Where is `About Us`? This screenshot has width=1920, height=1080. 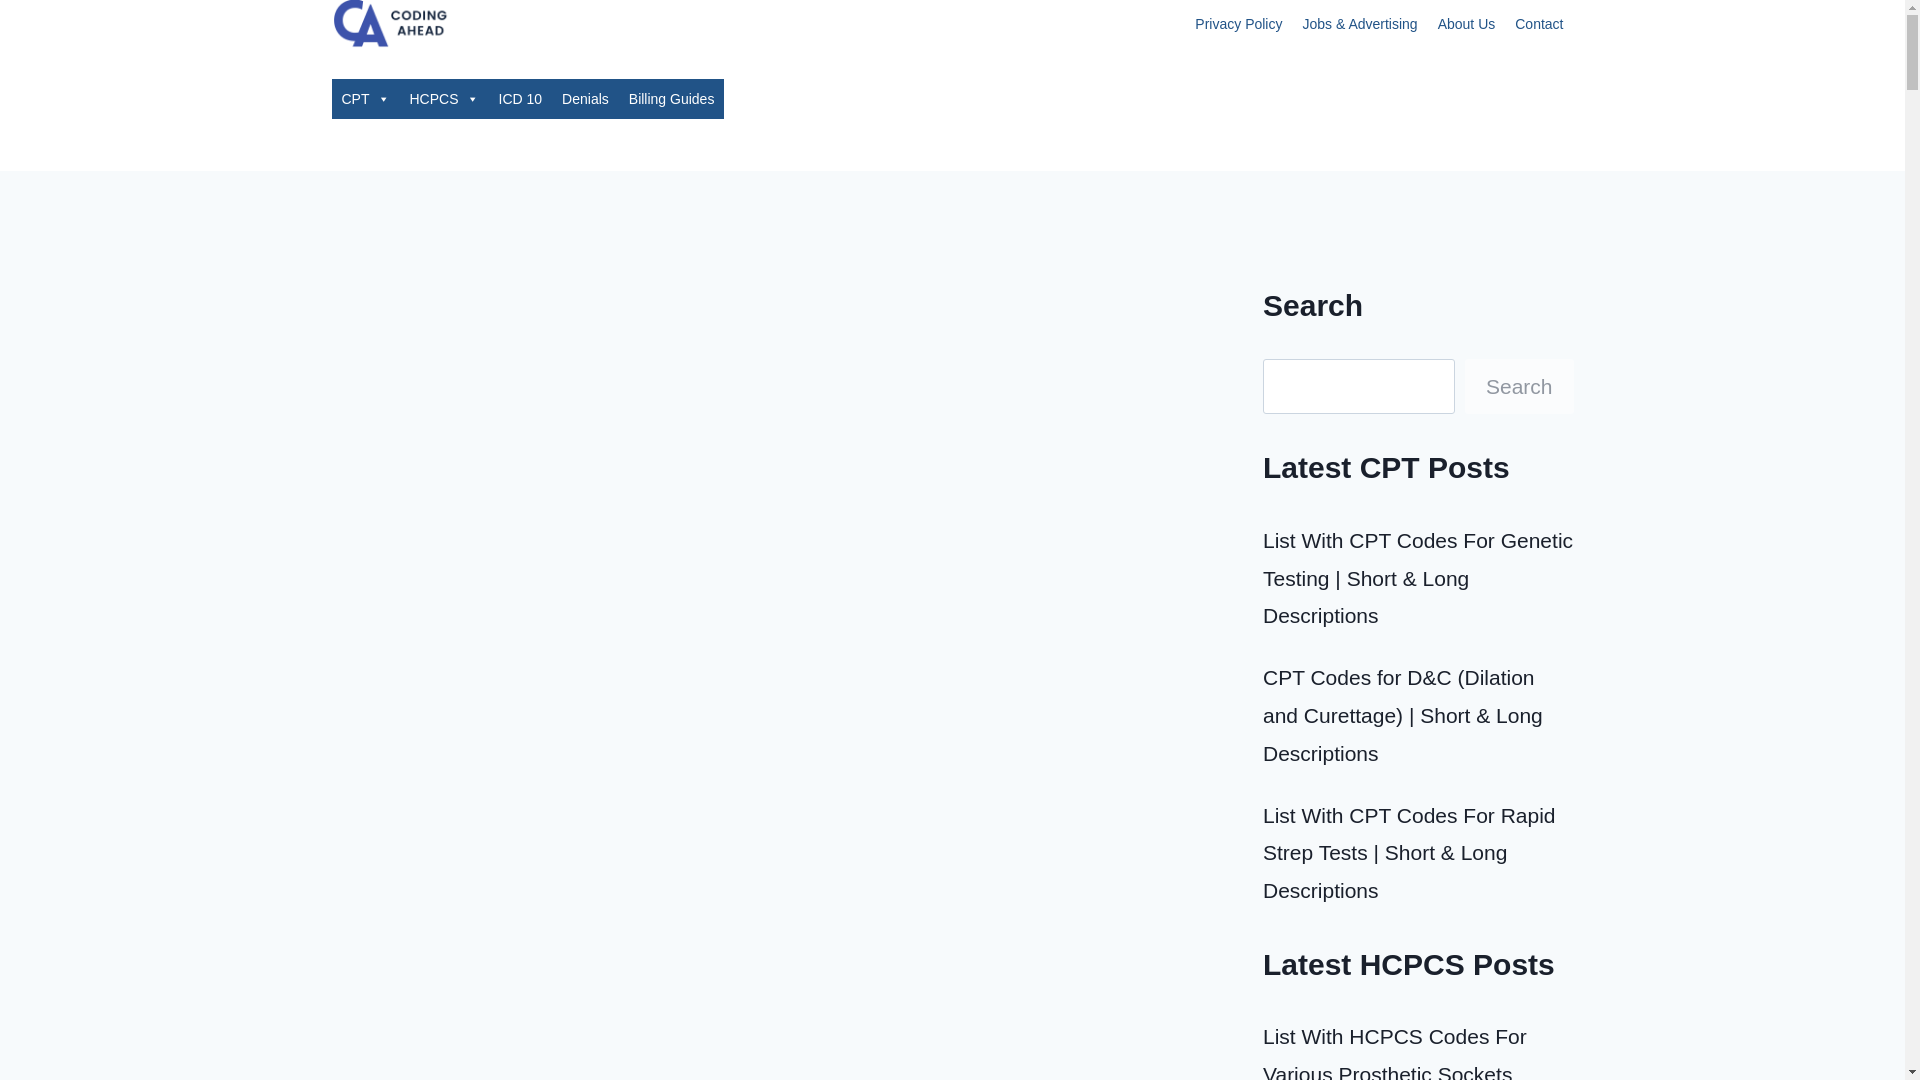
About Us is located at coordinates (1466, 24).